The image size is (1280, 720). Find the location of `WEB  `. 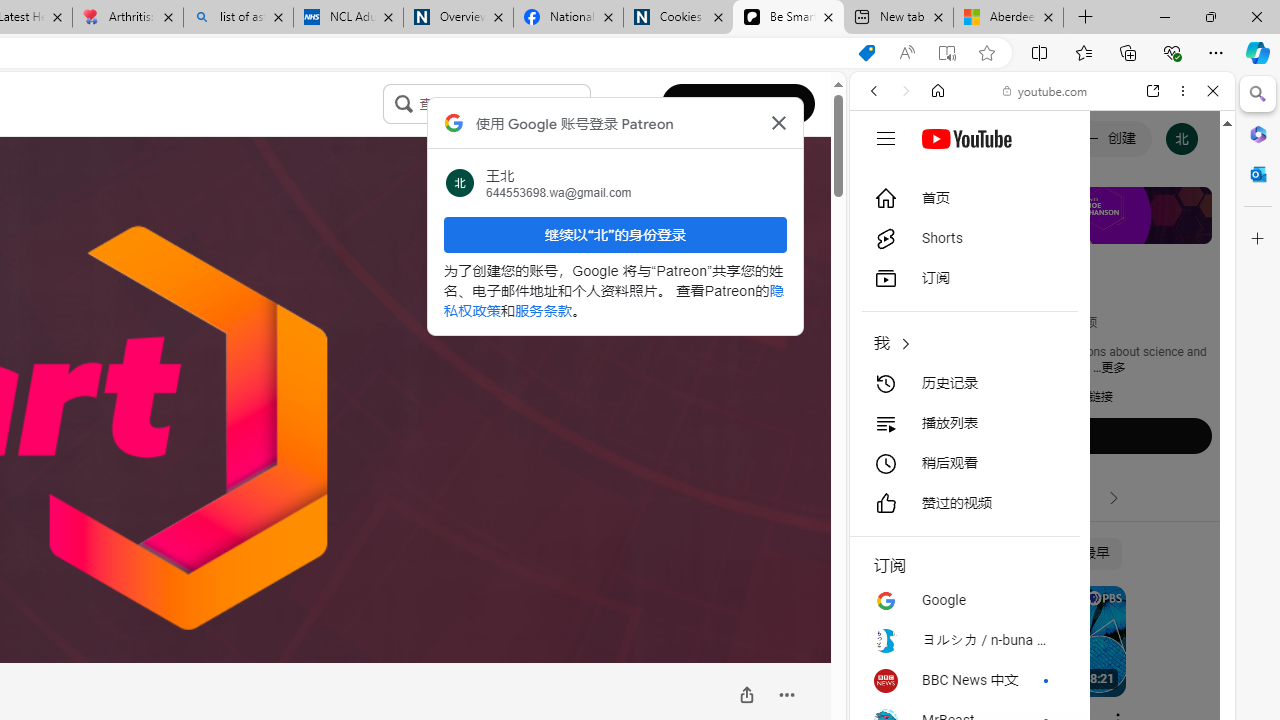

WEB   is located at coordinates (882, 228).